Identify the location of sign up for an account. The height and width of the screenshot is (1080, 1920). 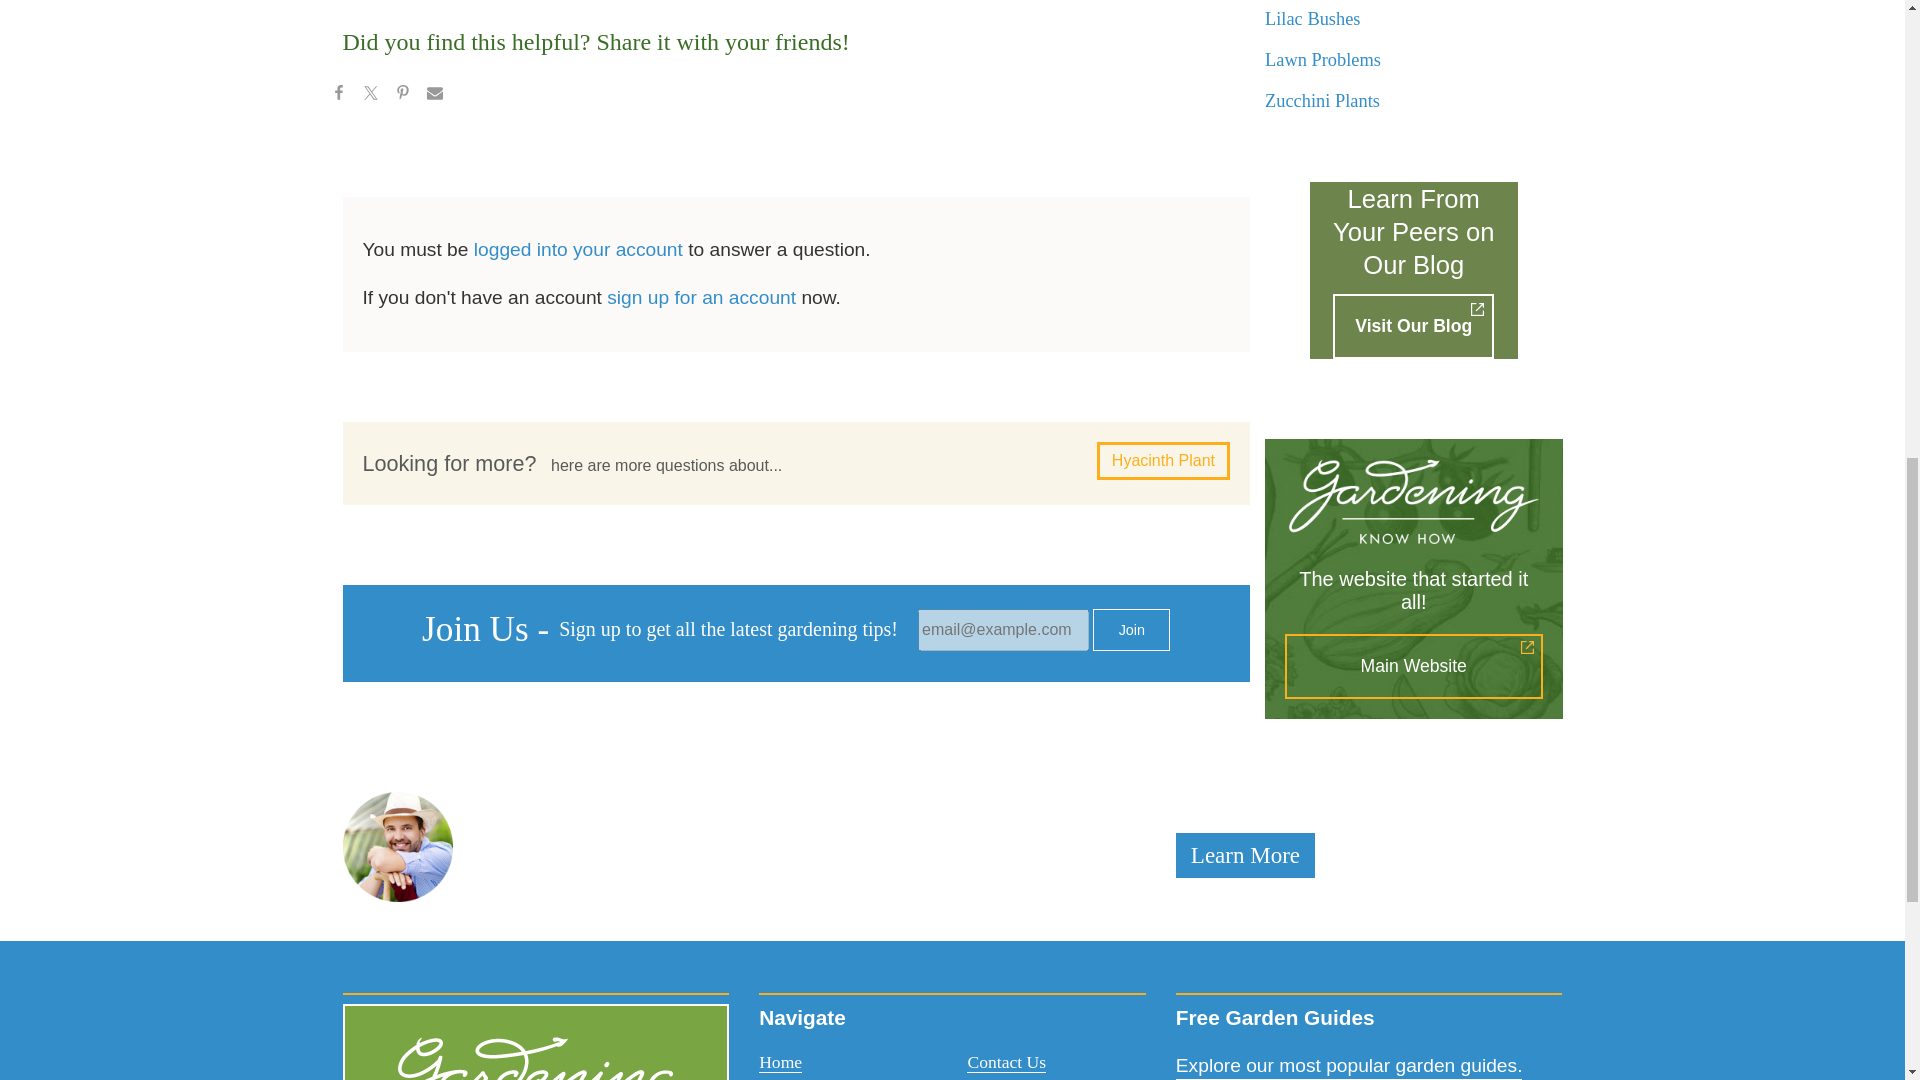
(681, 2).